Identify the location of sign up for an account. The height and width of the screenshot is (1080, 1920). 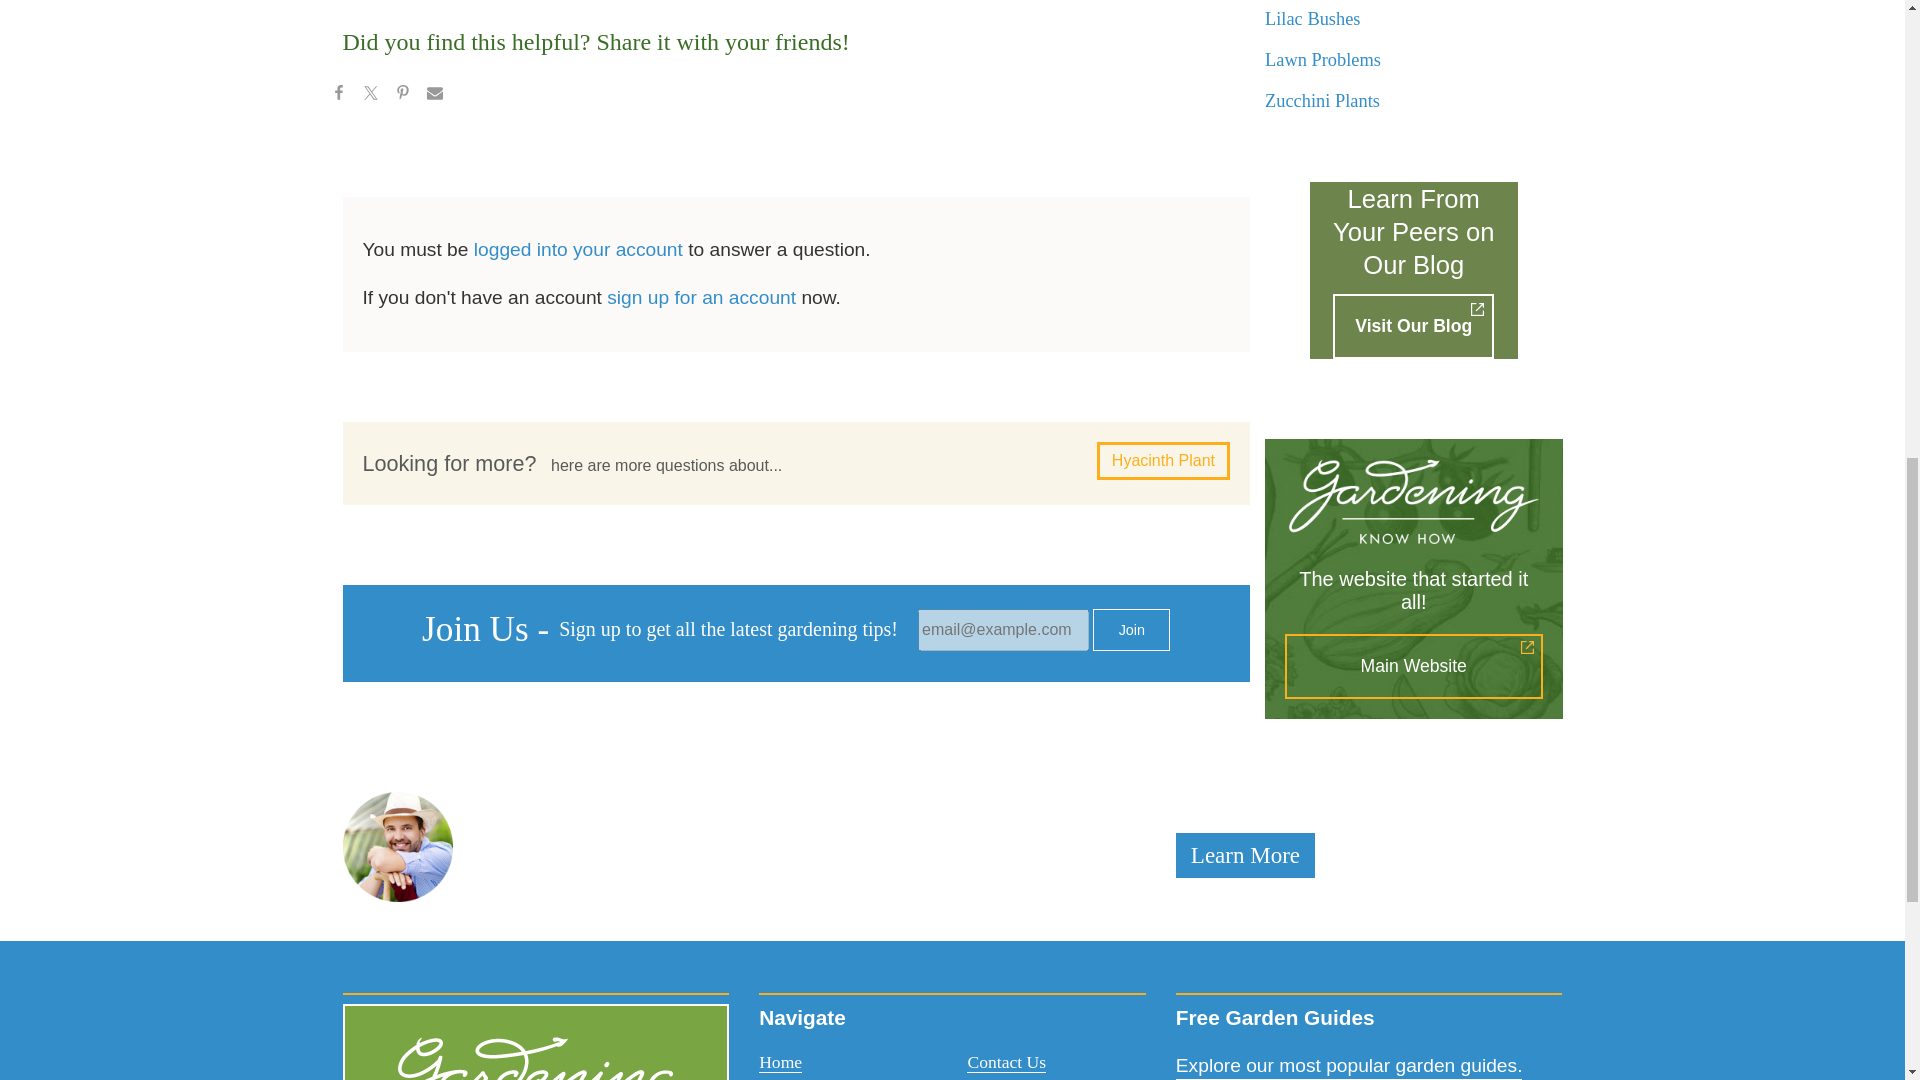
(681, 2).